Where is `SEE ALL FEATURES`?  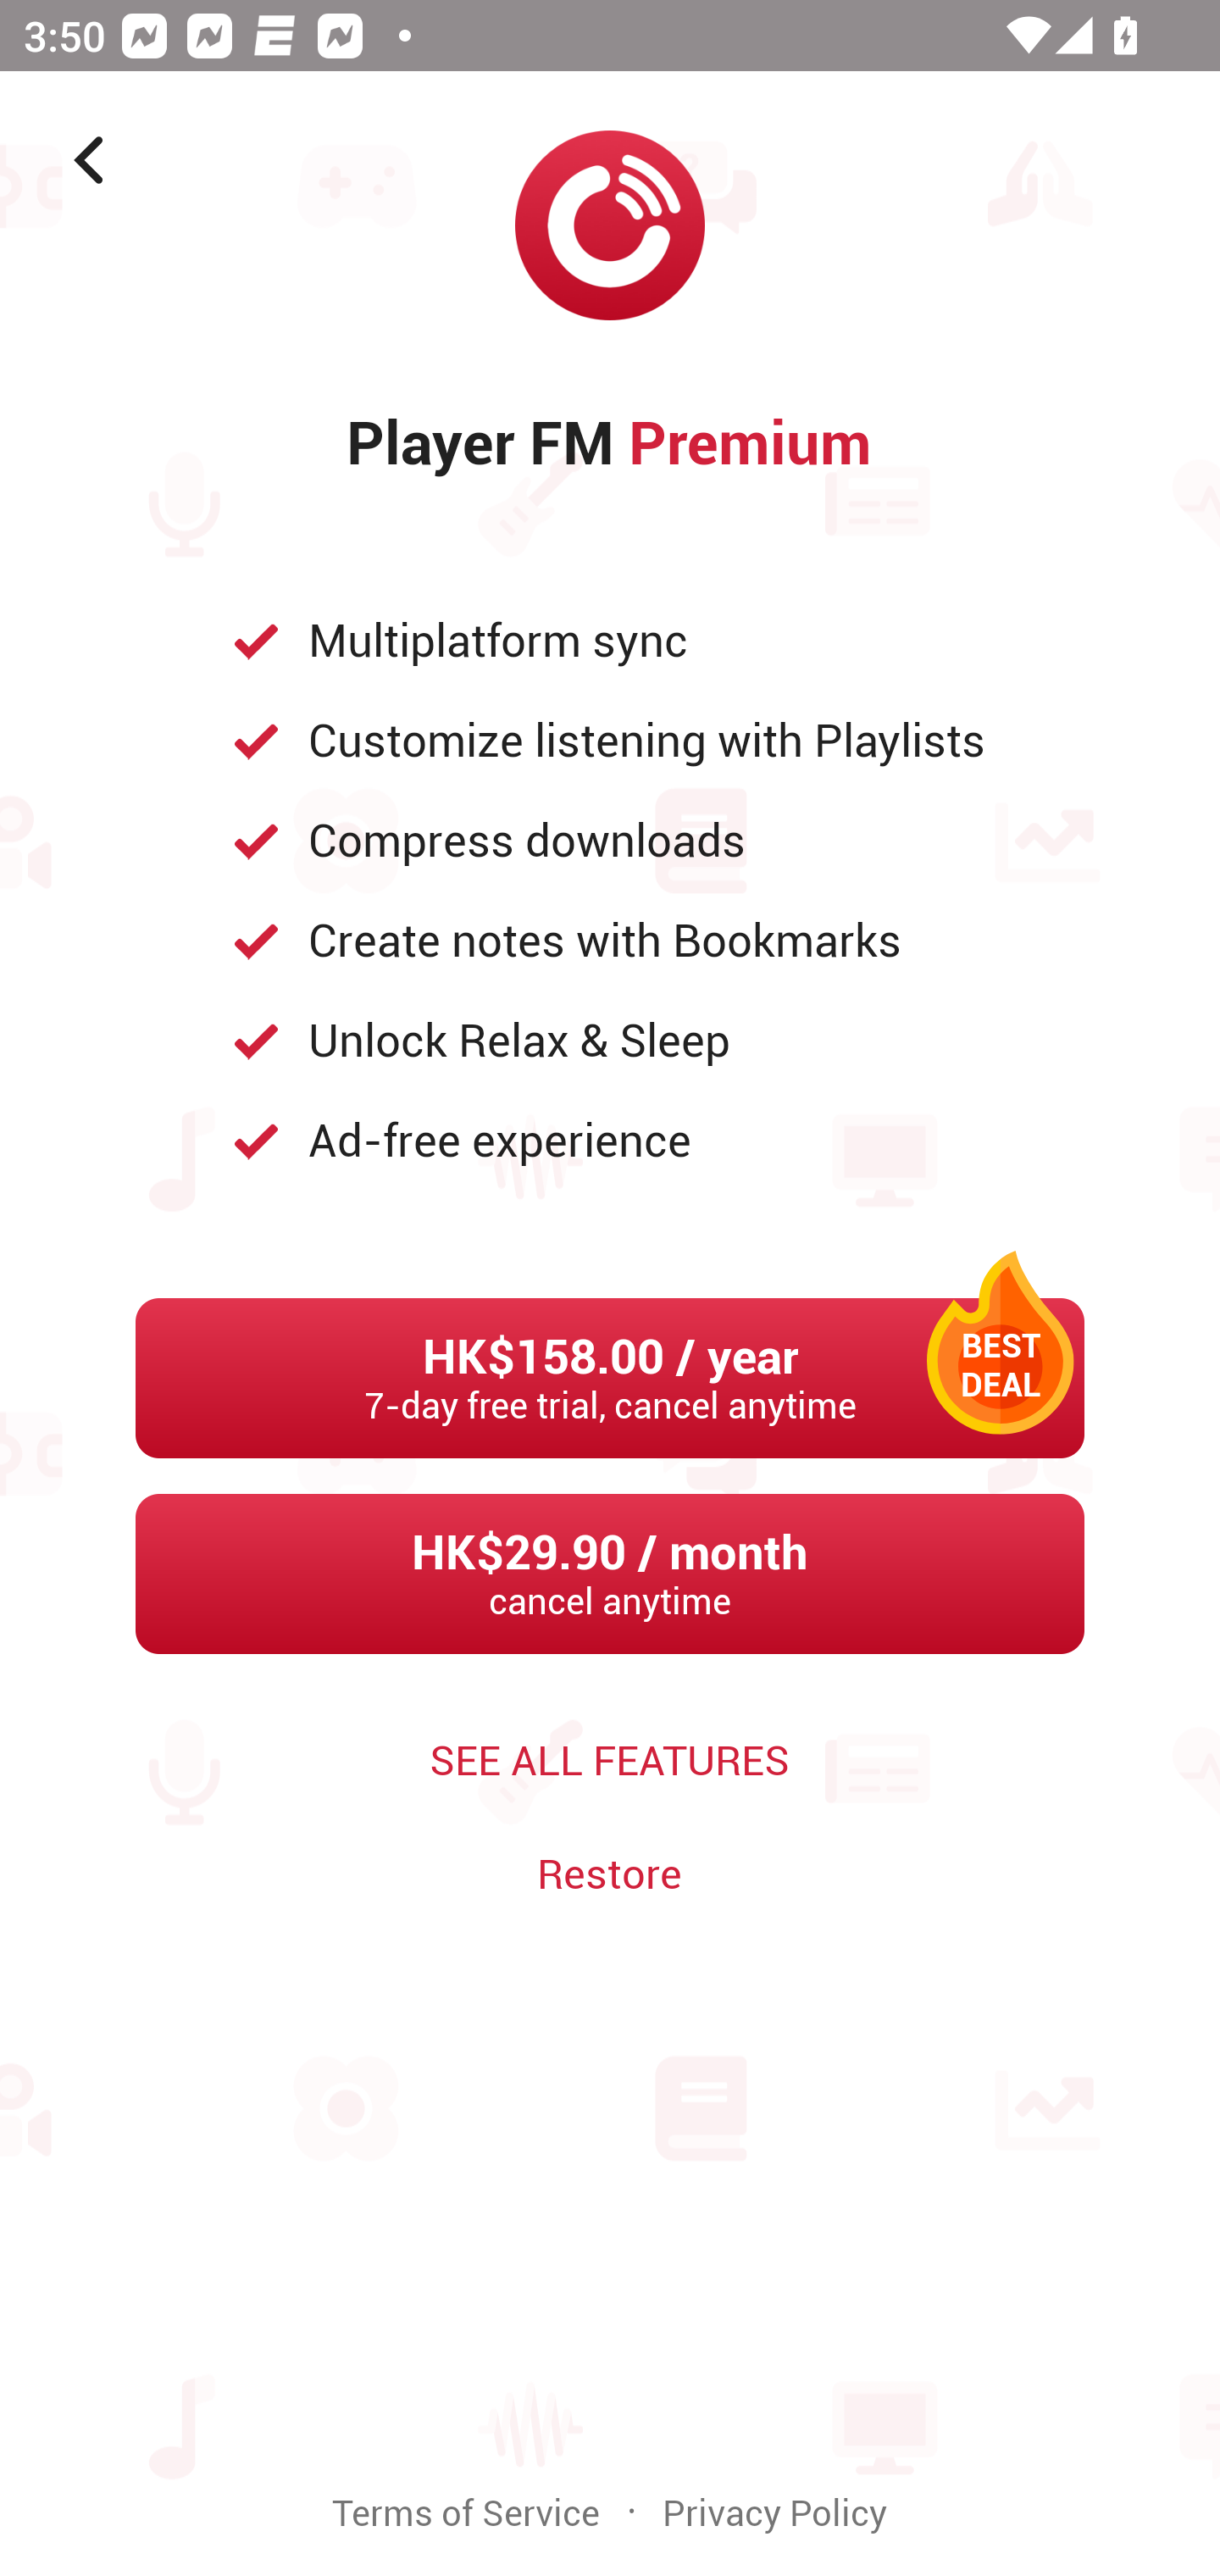
SEE ALL FEATURES is located at coordinates (610, 1761).